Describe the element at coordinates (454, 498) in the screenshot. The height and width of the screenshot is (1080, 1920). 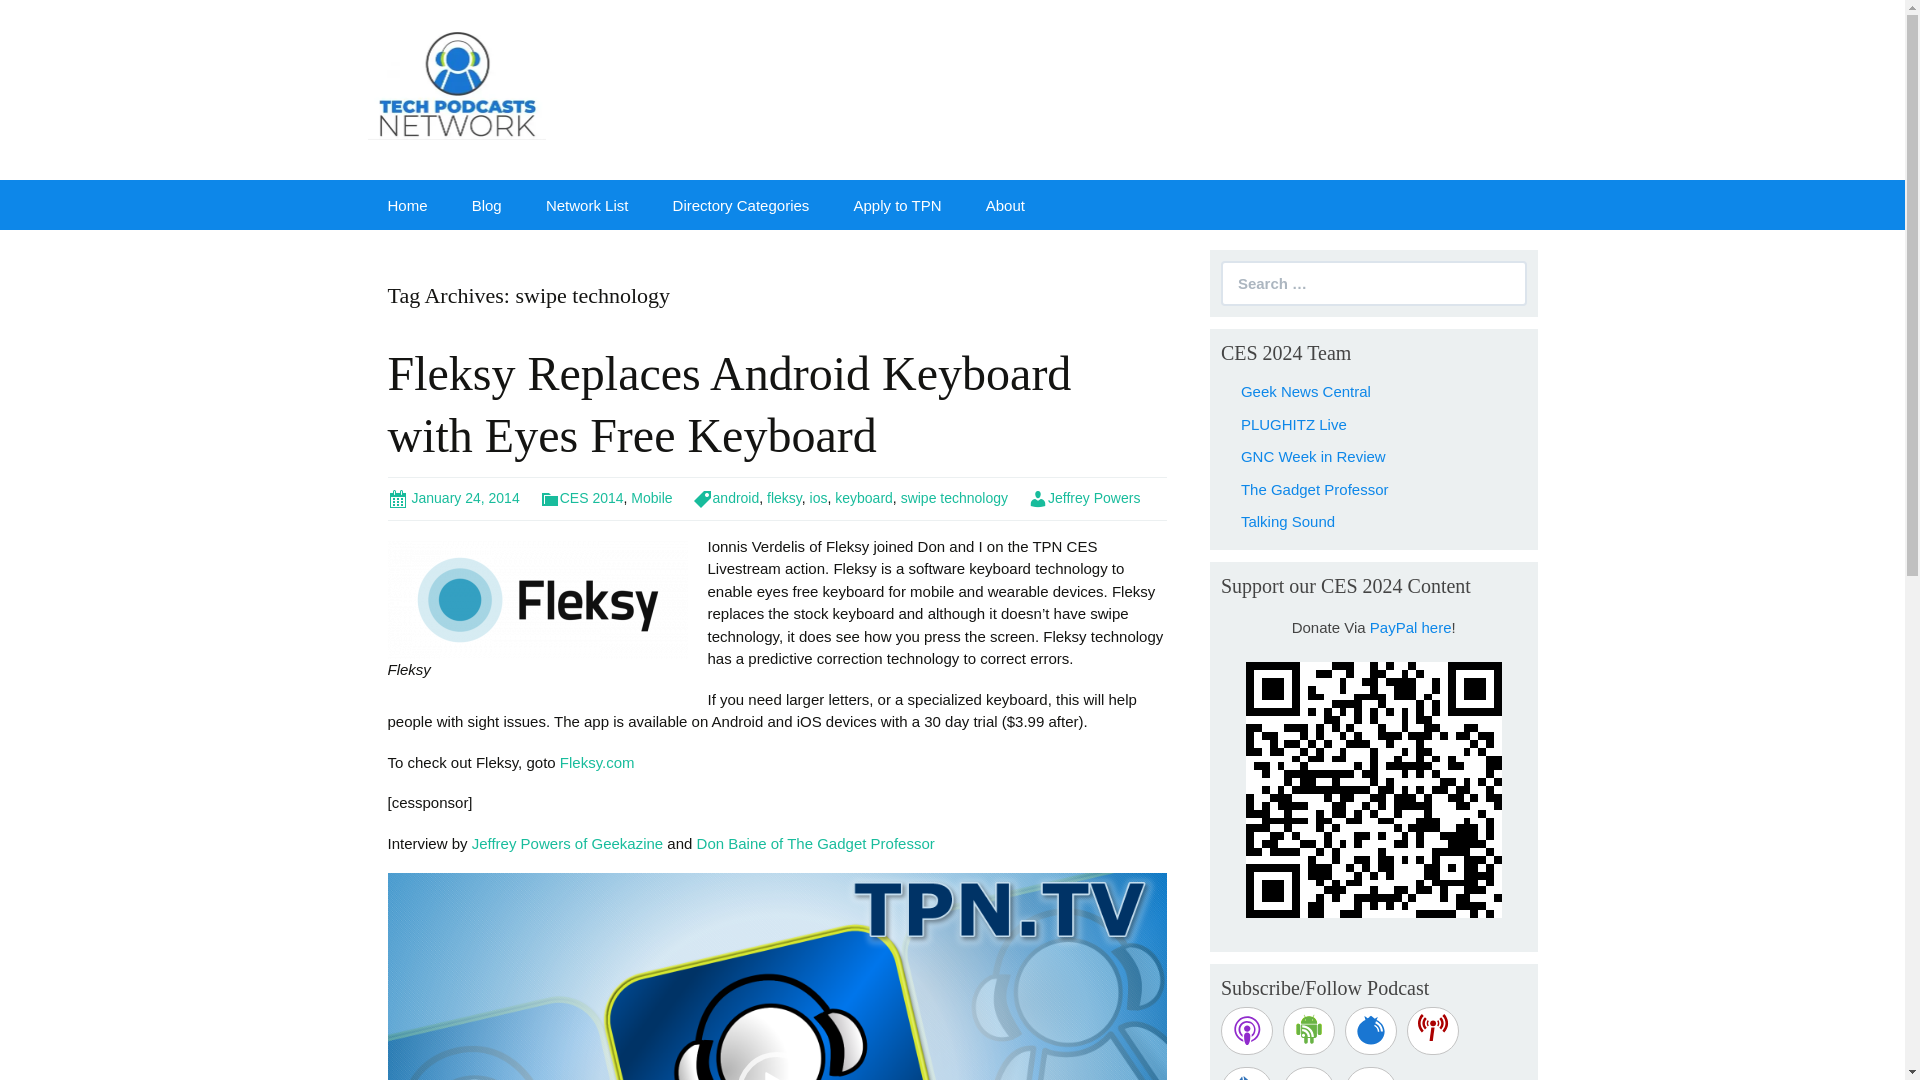
I see `January 24, 2014` at that location.